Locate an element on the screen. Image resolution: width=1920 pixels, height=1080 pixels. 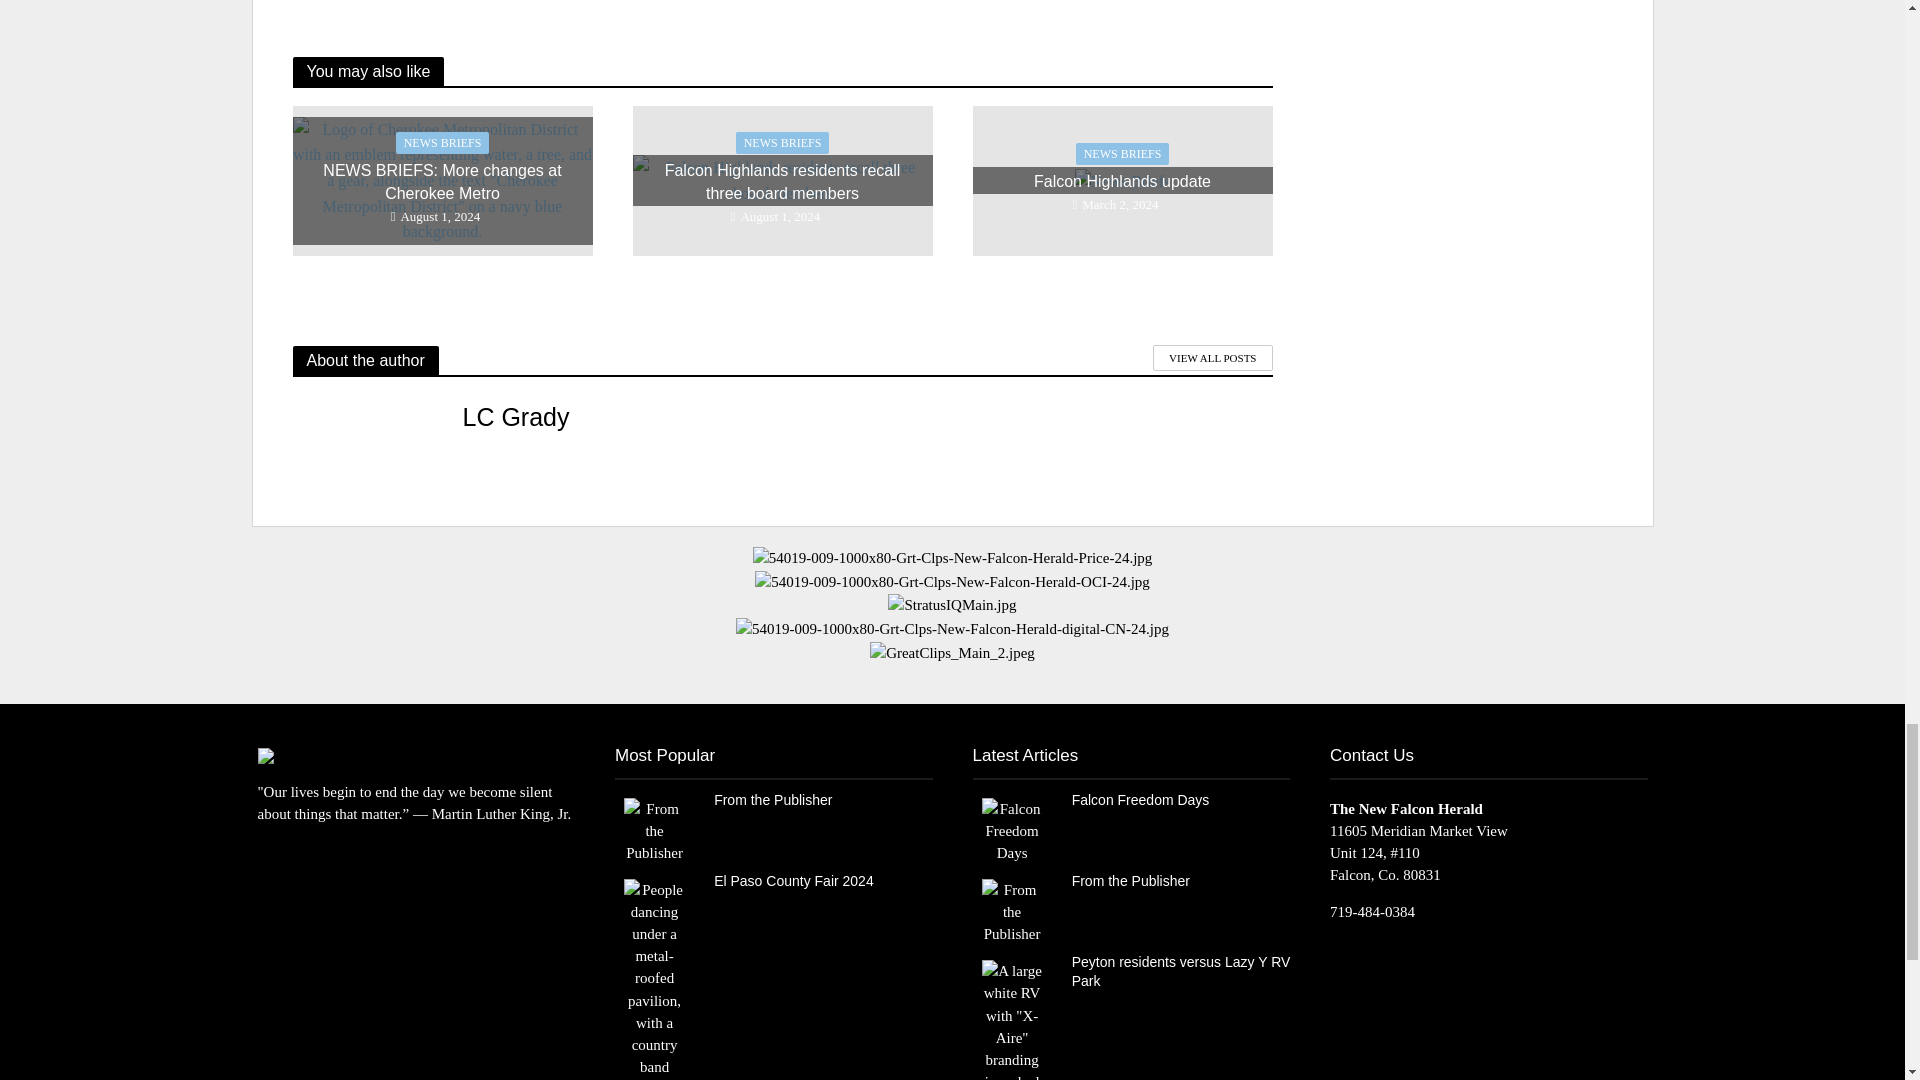
From the Publisher is located at coordinates (1012, 910).